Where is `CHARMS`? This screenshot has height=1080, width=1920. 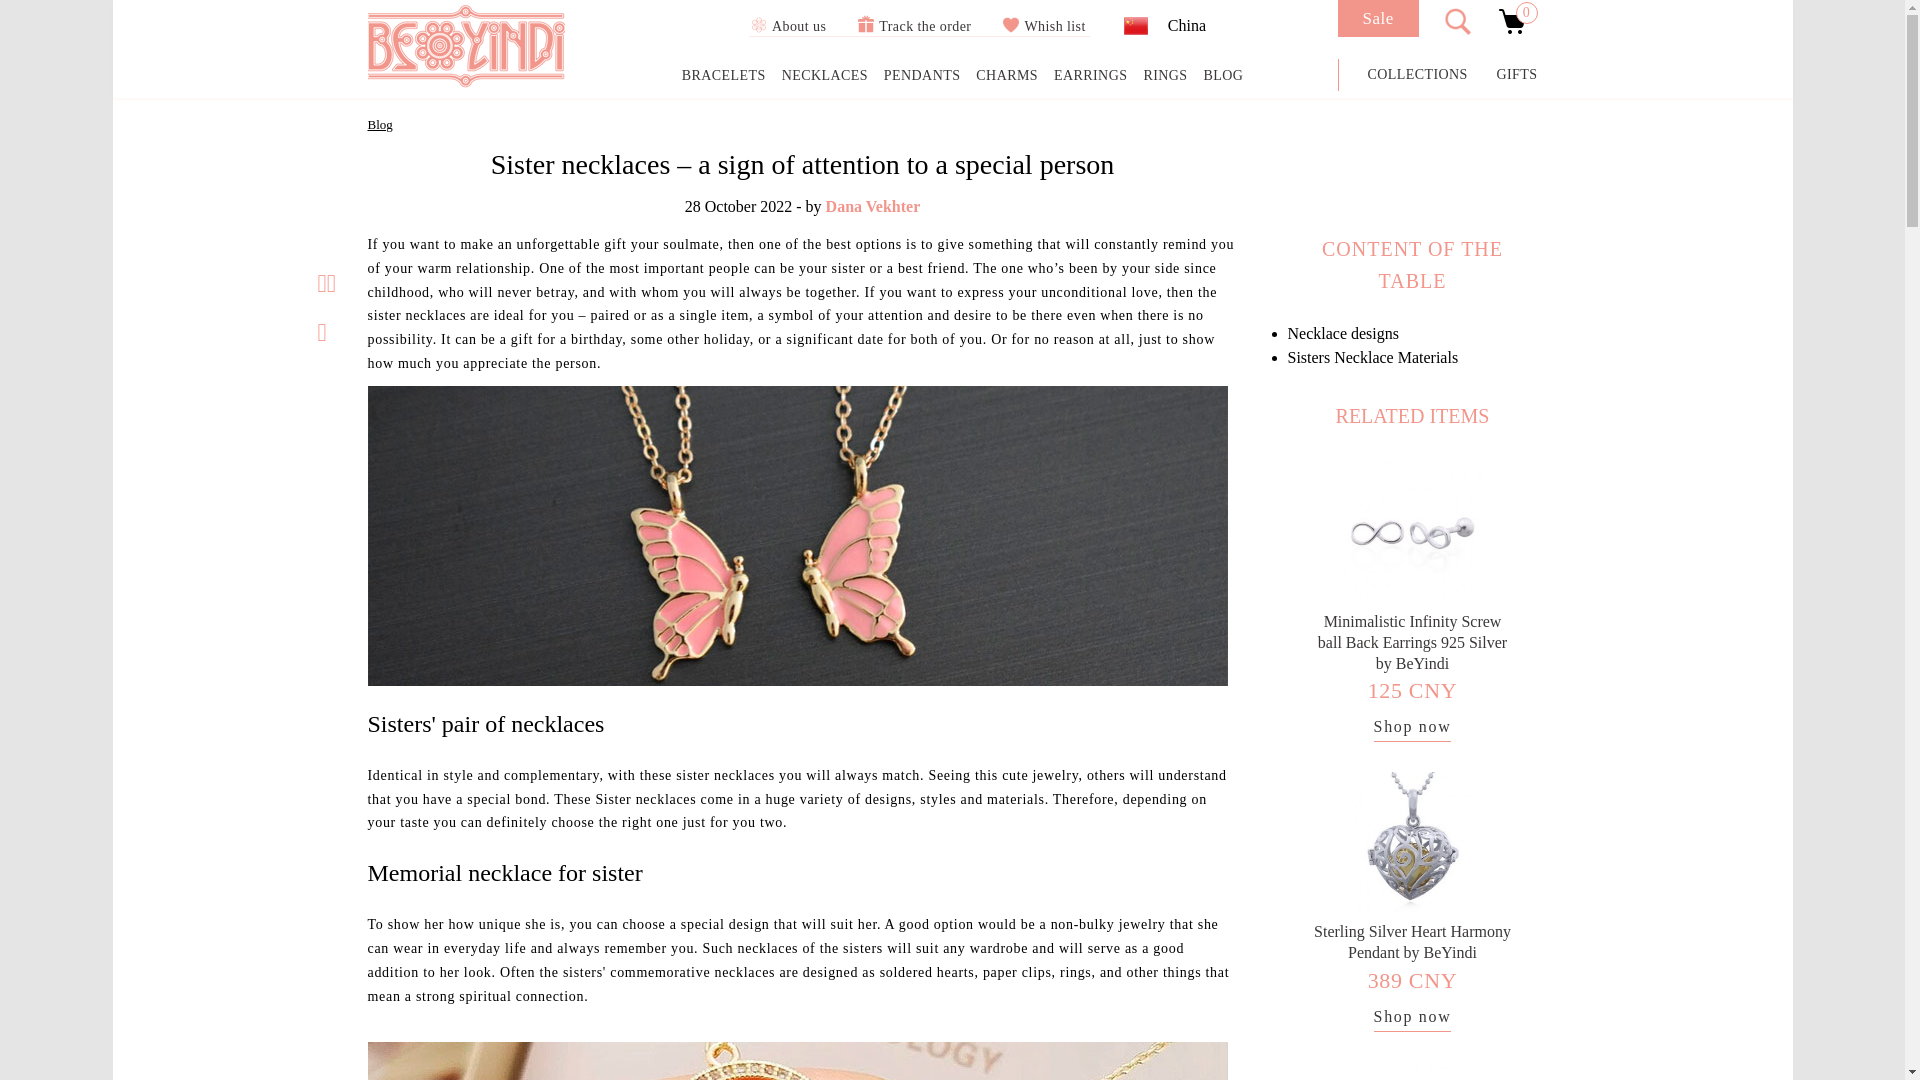
CHARMS is located at coordinates (1006, 76).